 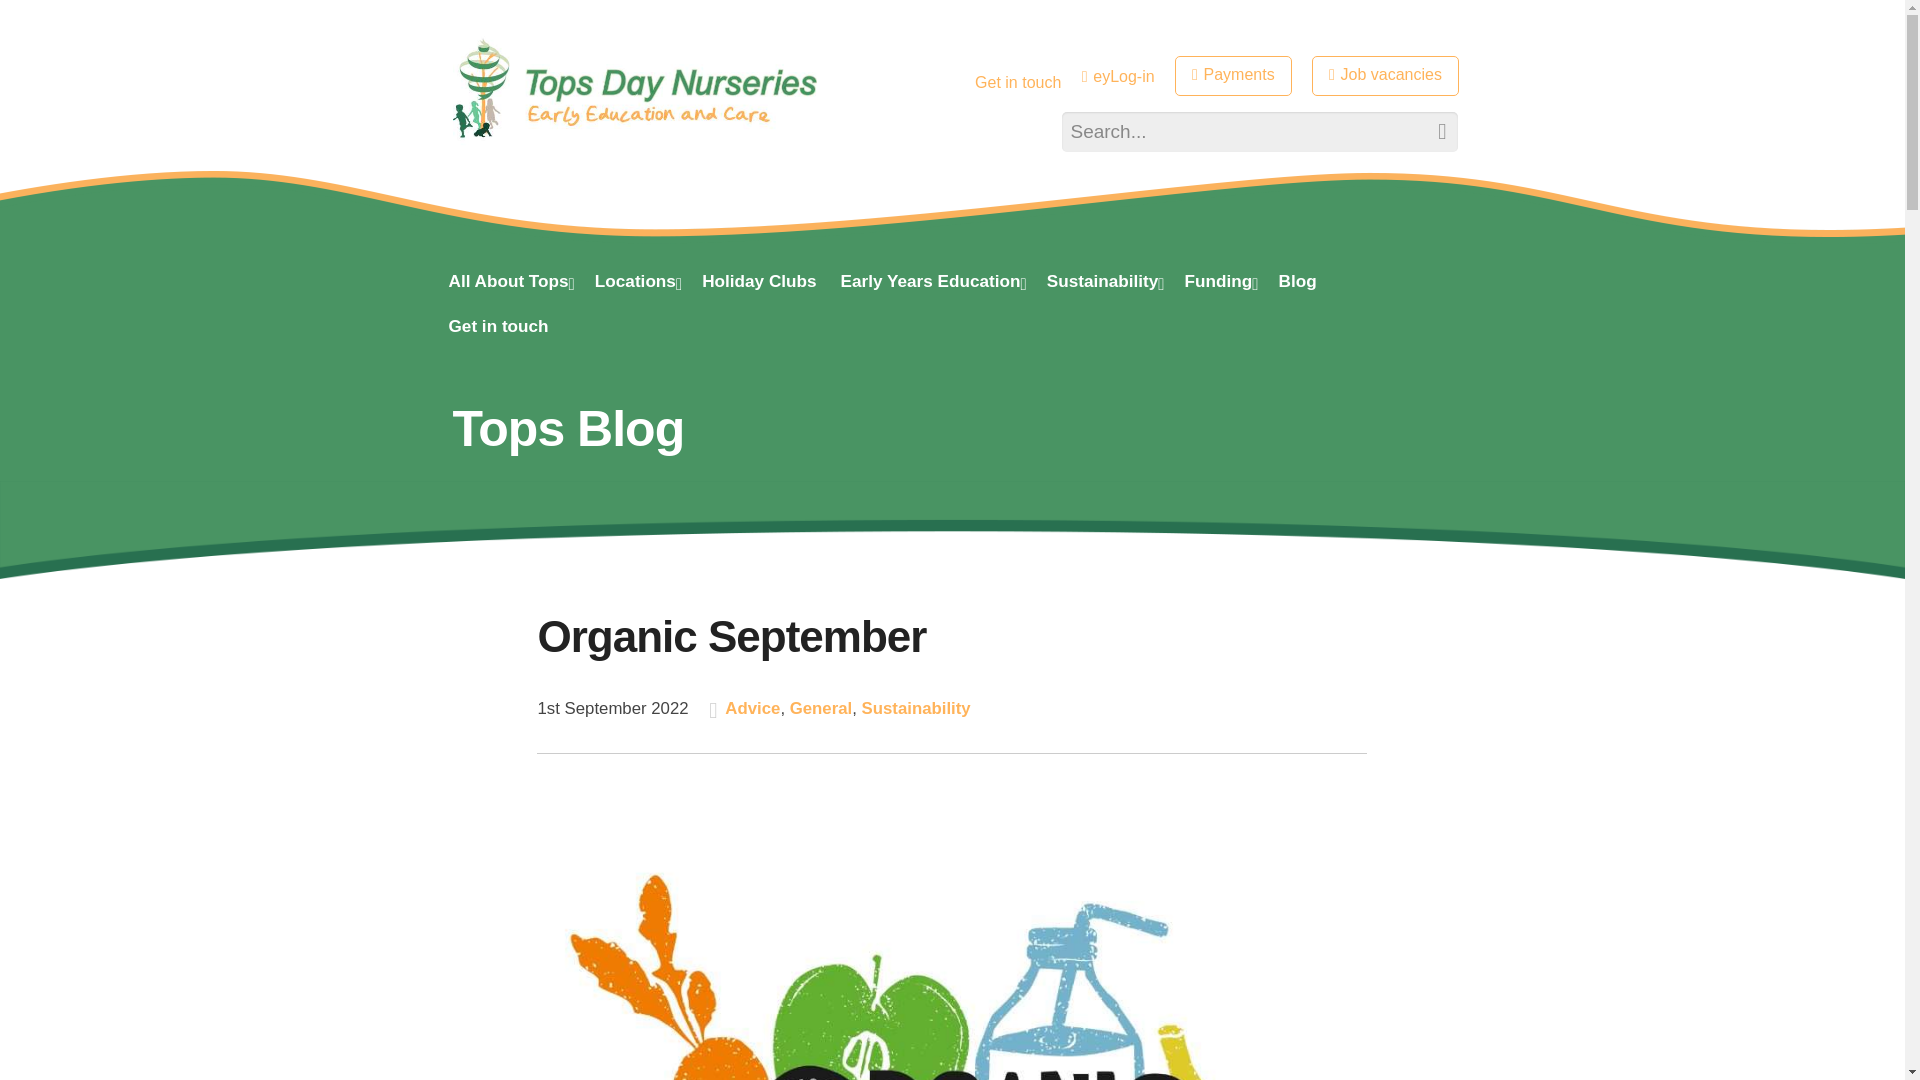 I want to click on Get in touch, so click(x=1018, y=82).